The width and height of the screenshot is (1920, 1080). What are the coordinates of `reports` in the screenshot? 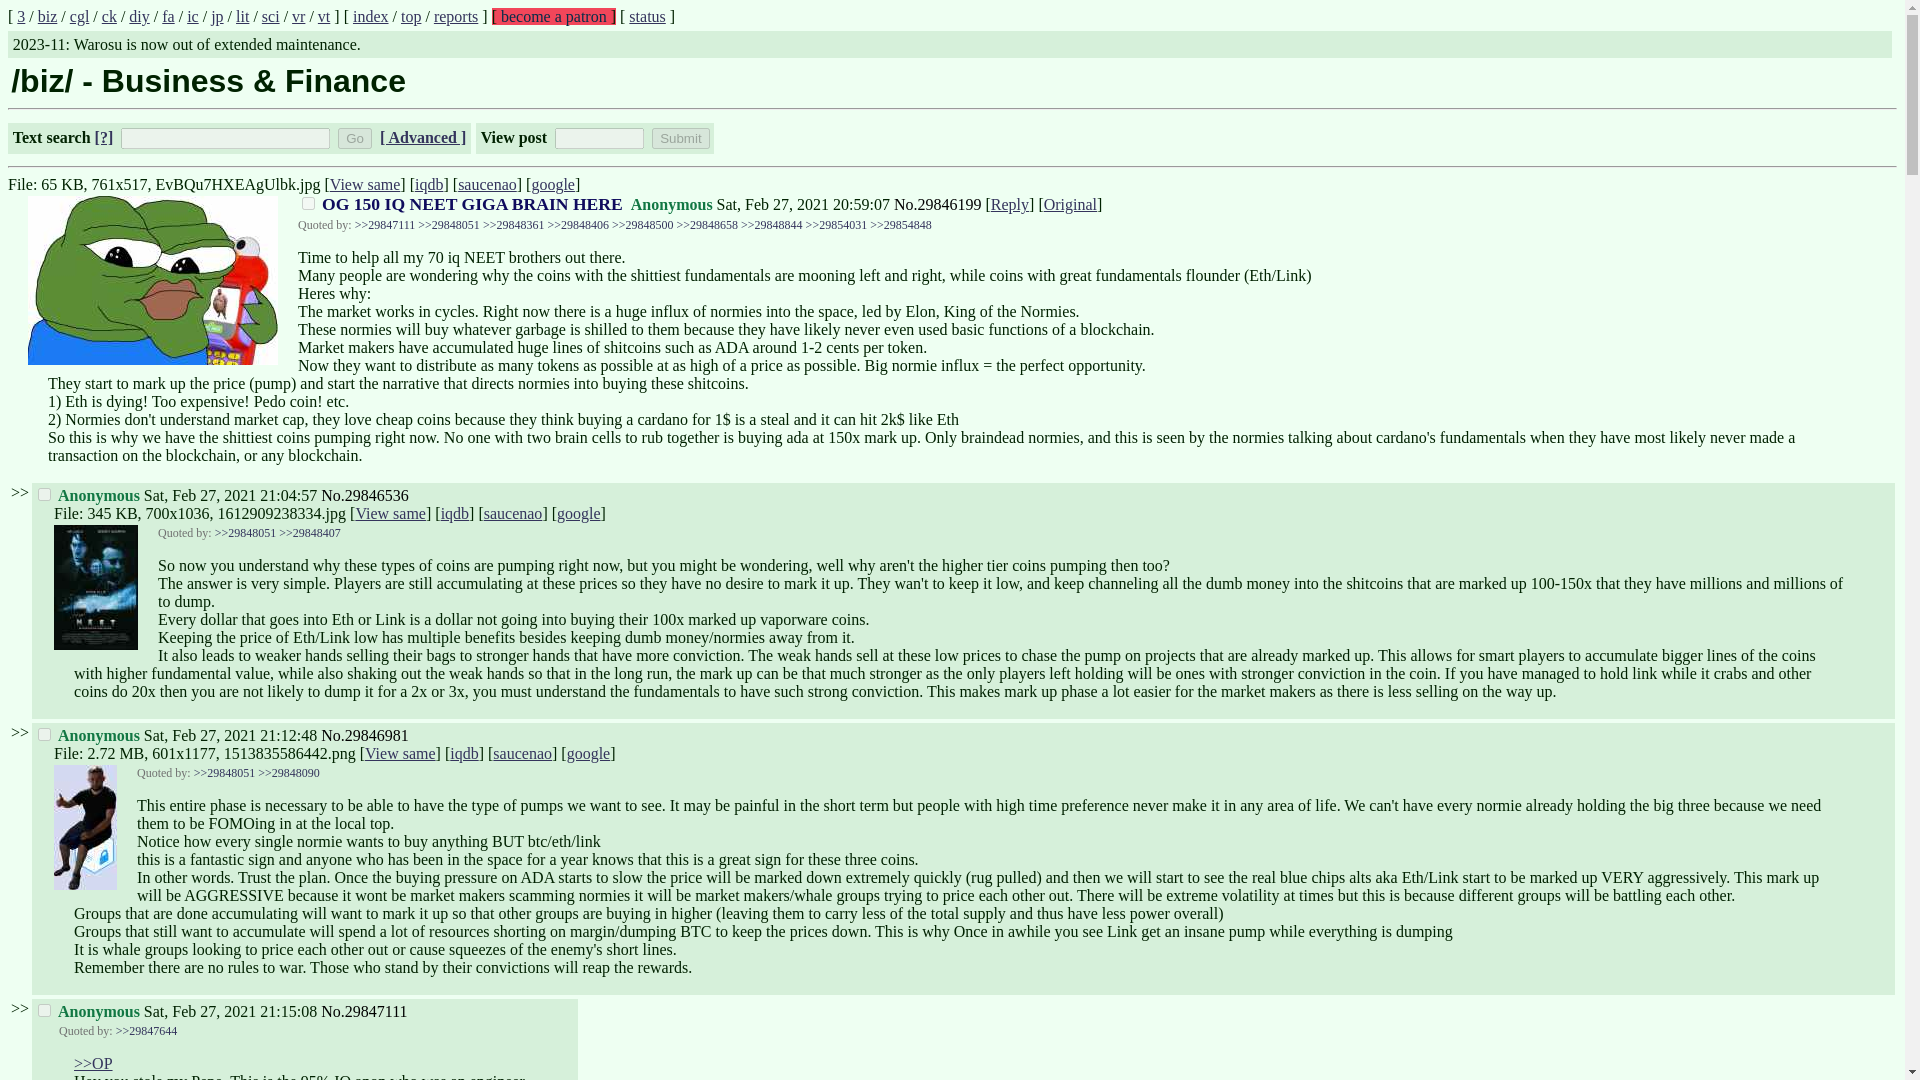 It's located at (456, 16).